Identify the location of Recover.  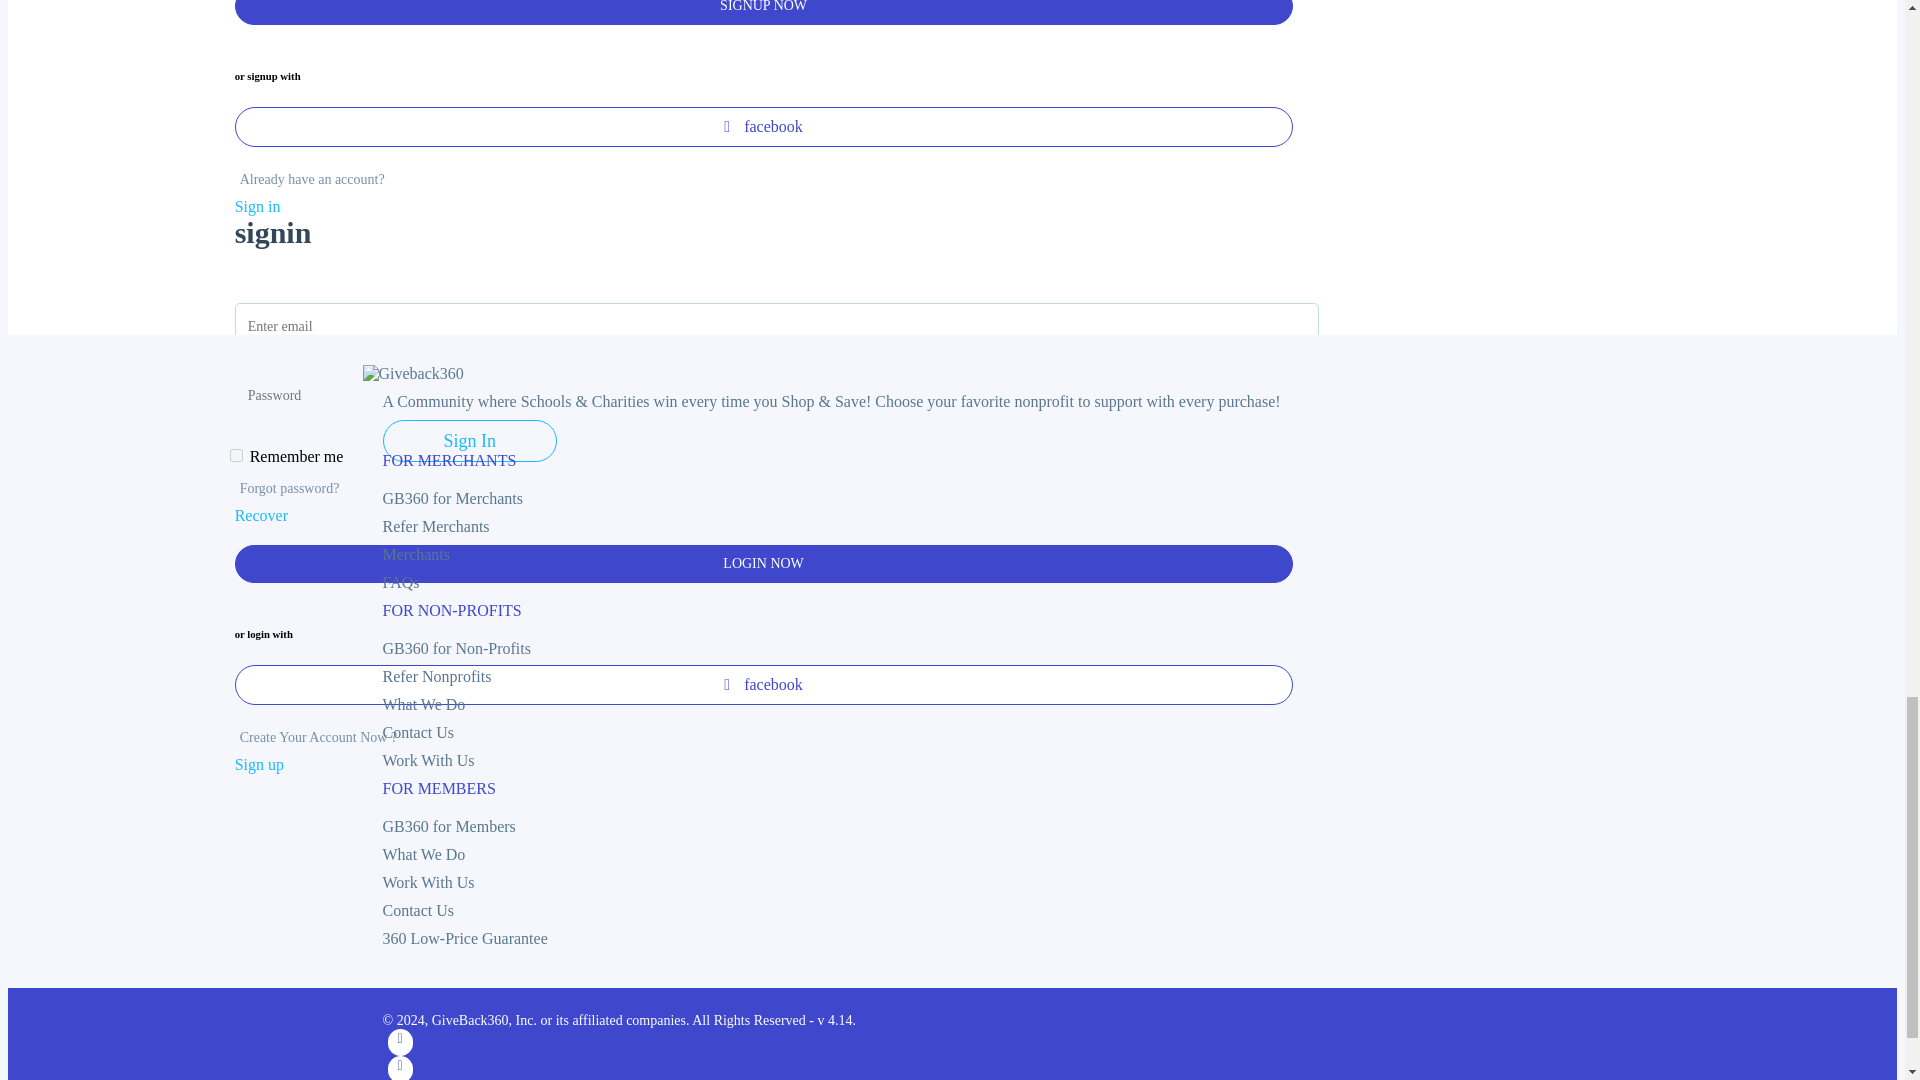
(261, 514).